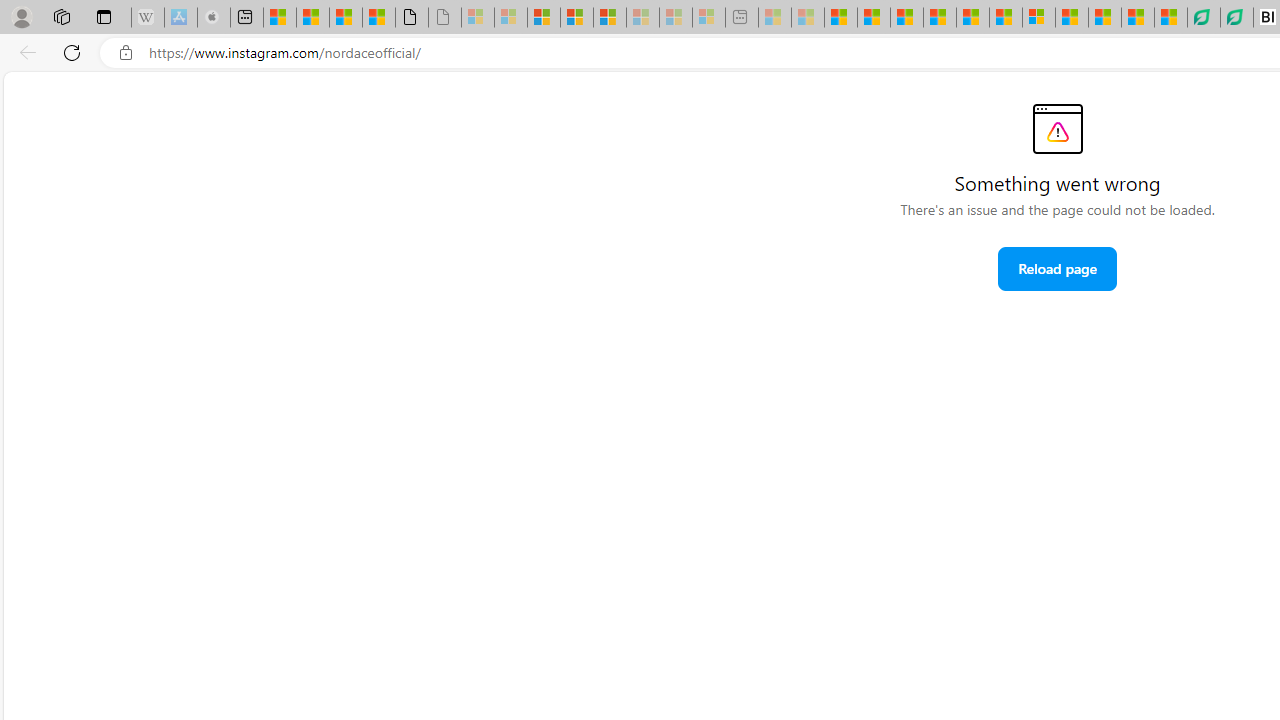  What do you see at coordinates (478, 18) in the screenshot?
I see `Sign in to your Microsoft account - Sleeping` at bounding box center [478, 18].